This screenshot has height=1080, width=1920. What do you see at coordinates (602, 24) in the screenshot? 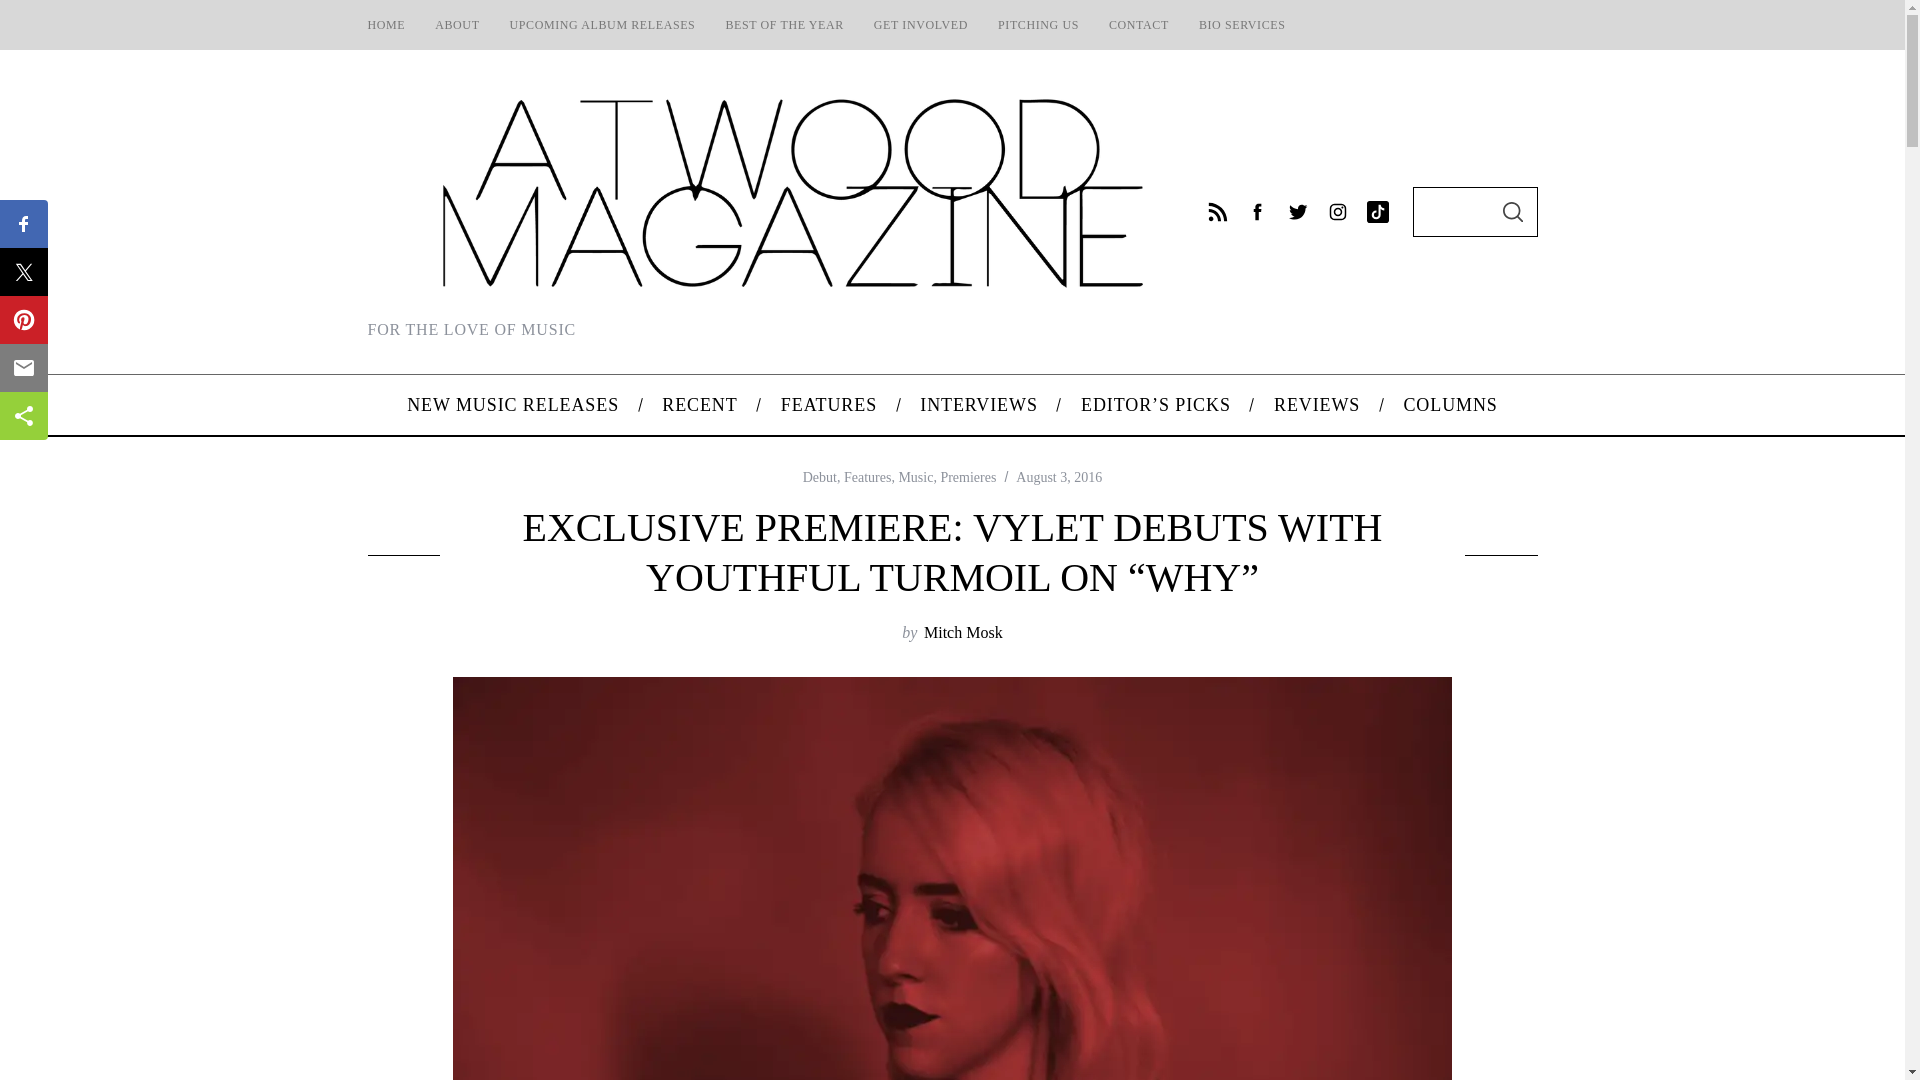
I see `UPCOMING ALBUM RELEASES` at bounding box center [602, 24].